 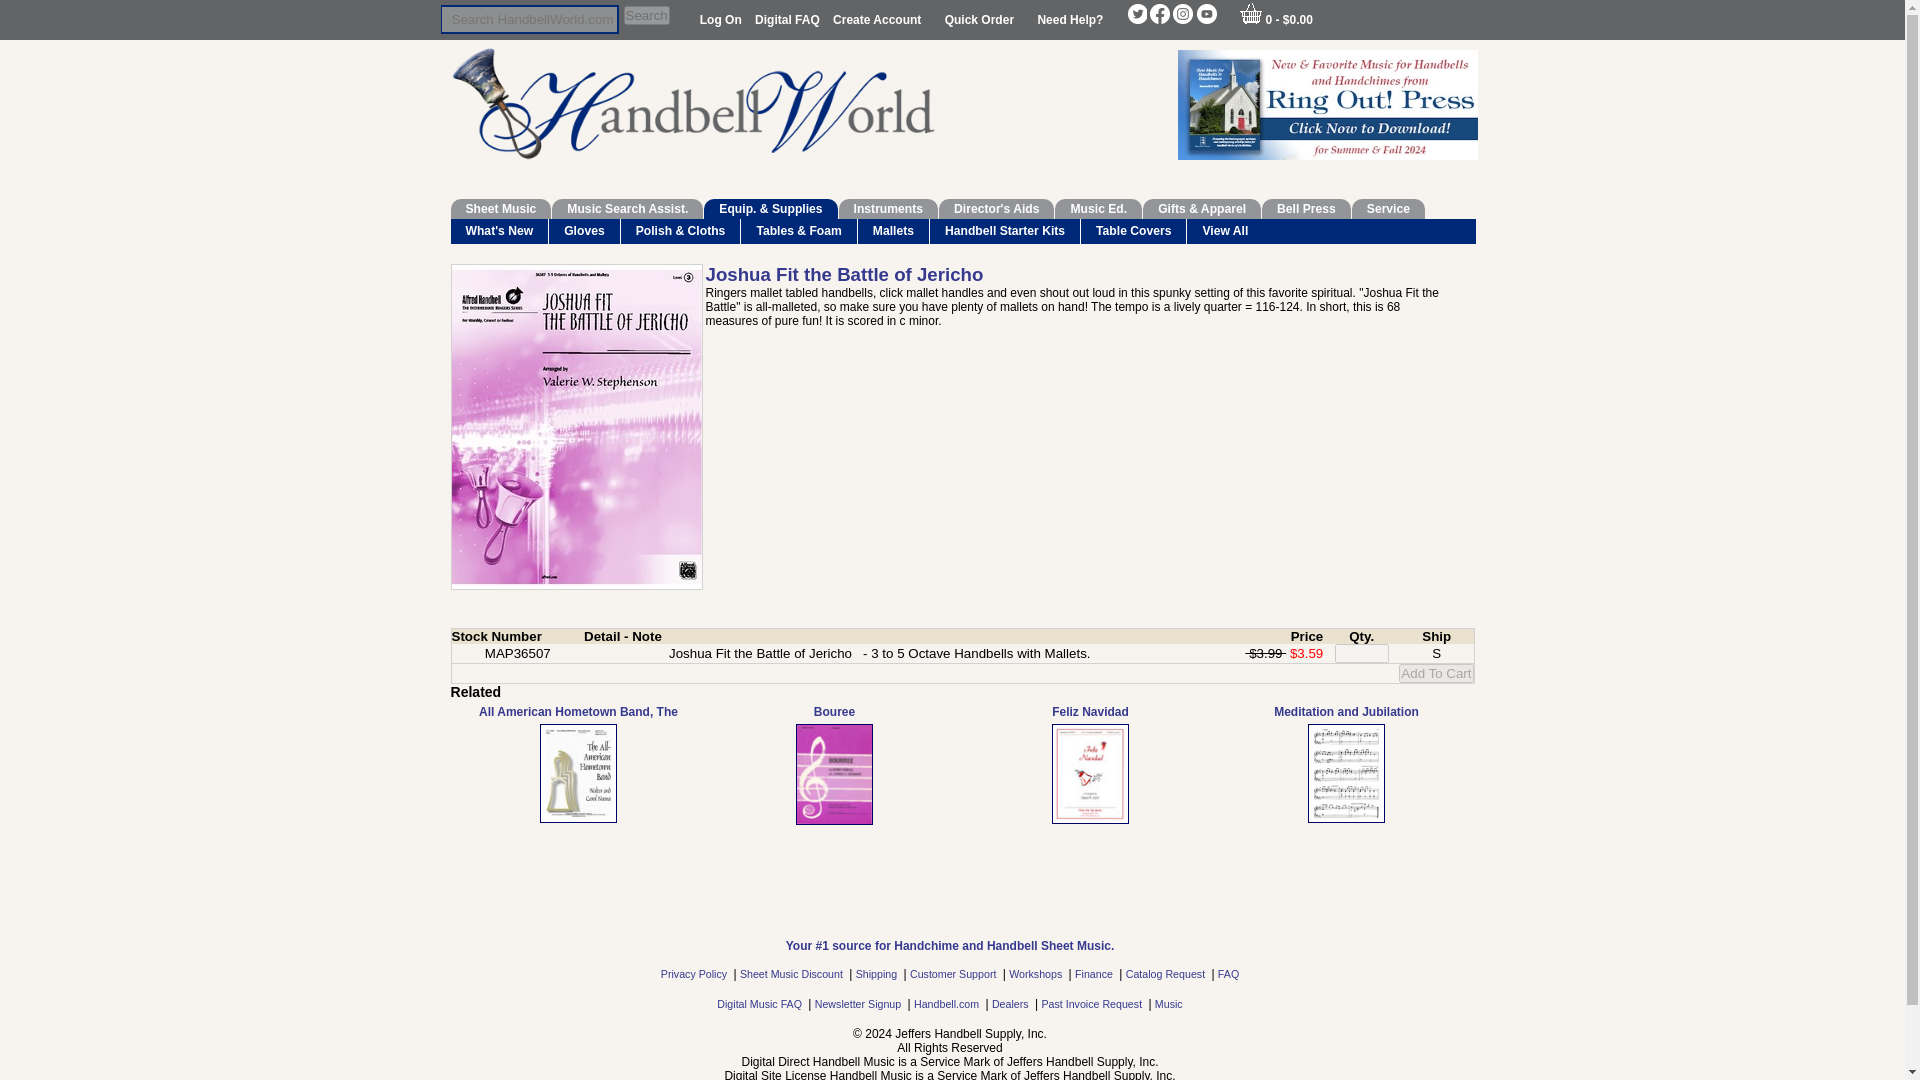 I want to click on Follow us on Instagram, so click(x=1182, y=14).